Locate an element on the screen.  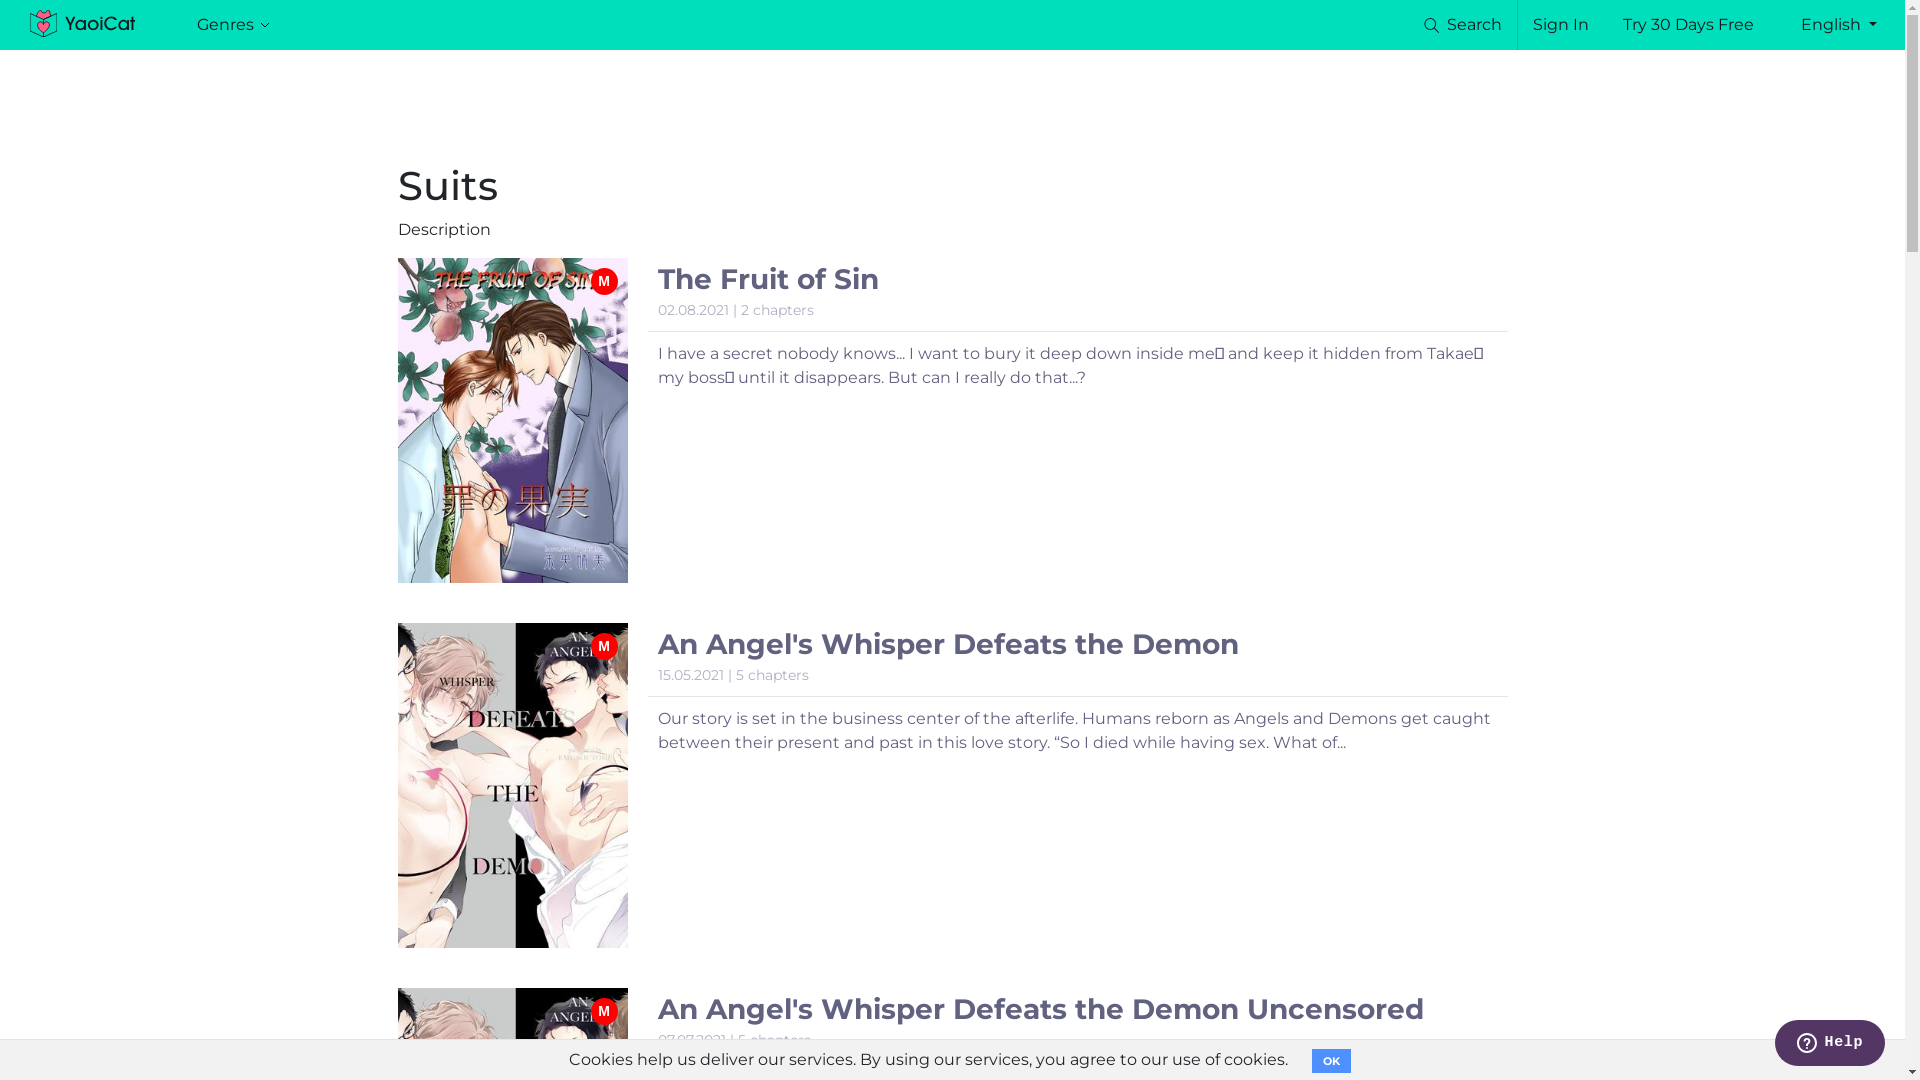
An Angel's Whisper Defeats the Demon is located at coordinates (948, 644).